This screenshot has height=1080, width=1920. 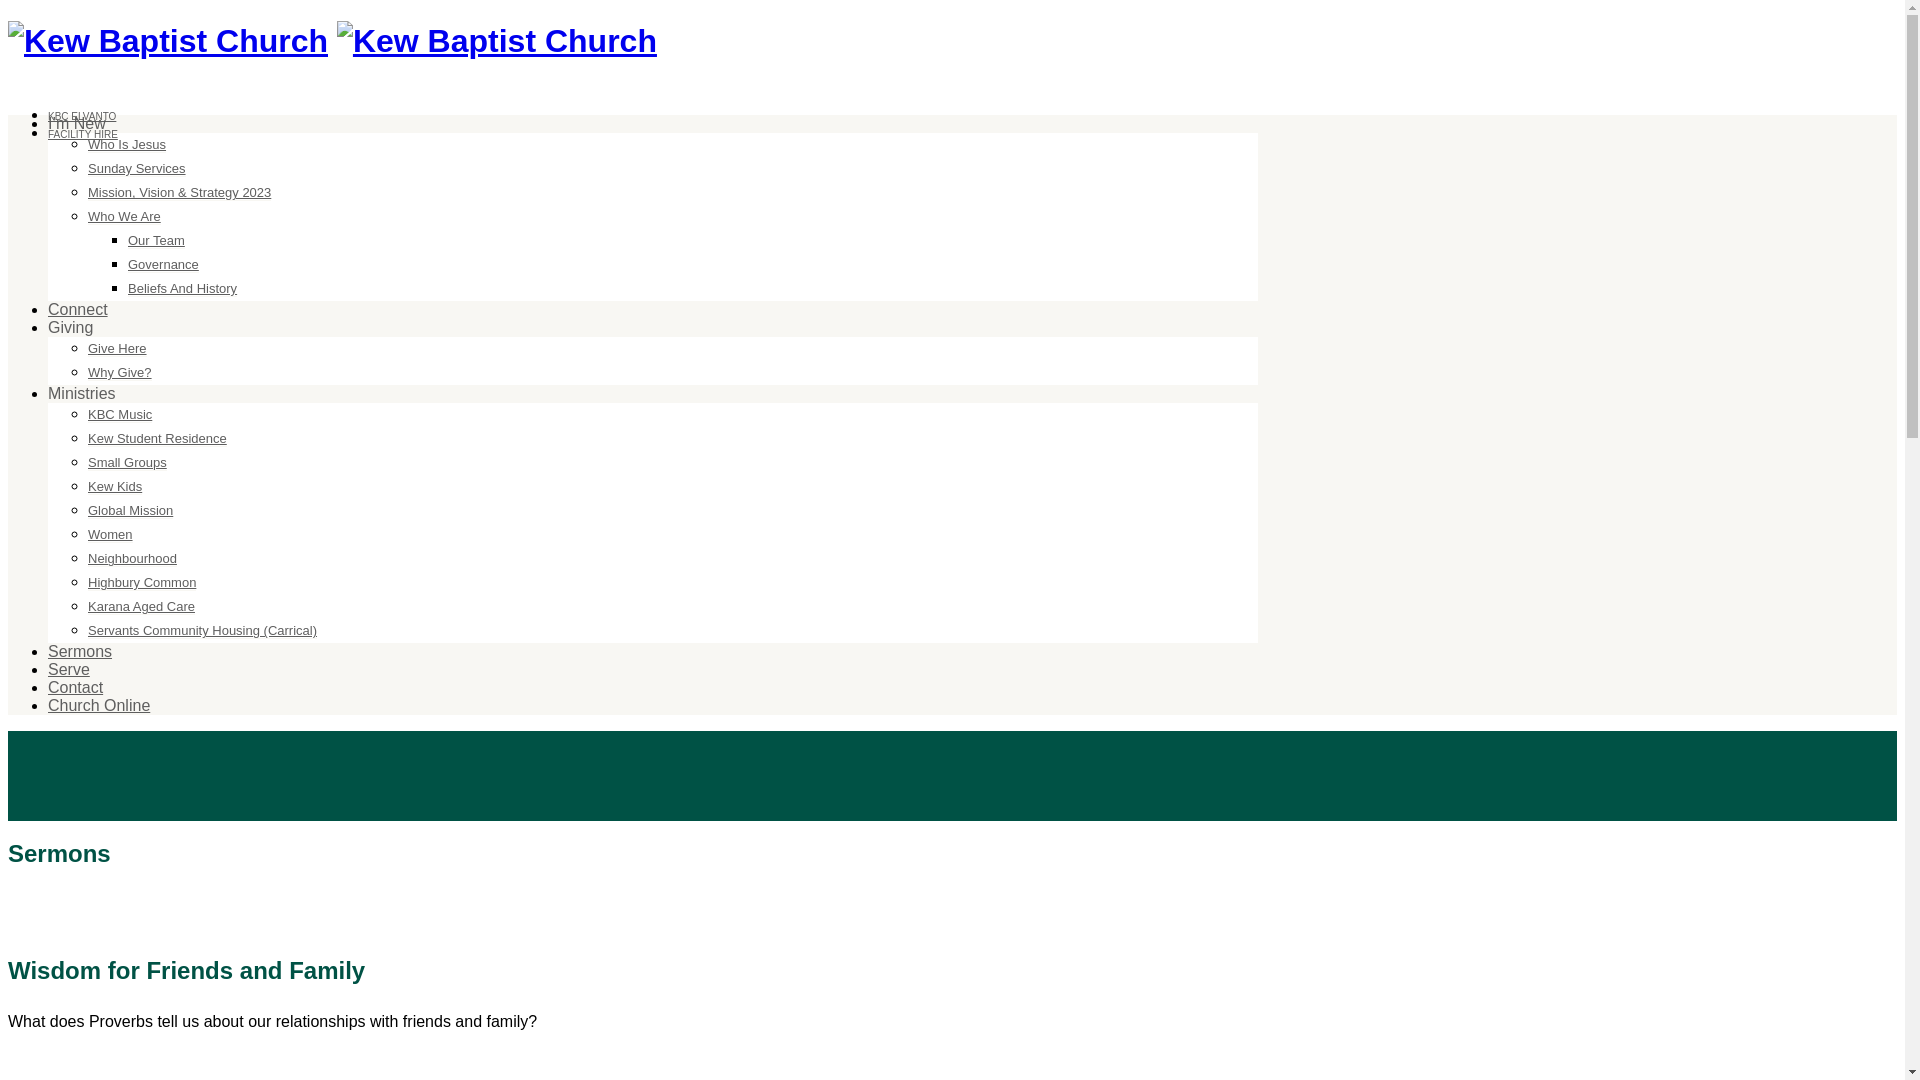 What do you see at coordinates (142, 607) in the screenshot?
I see `Karana Aged Care` at bounding box center [142, 607].